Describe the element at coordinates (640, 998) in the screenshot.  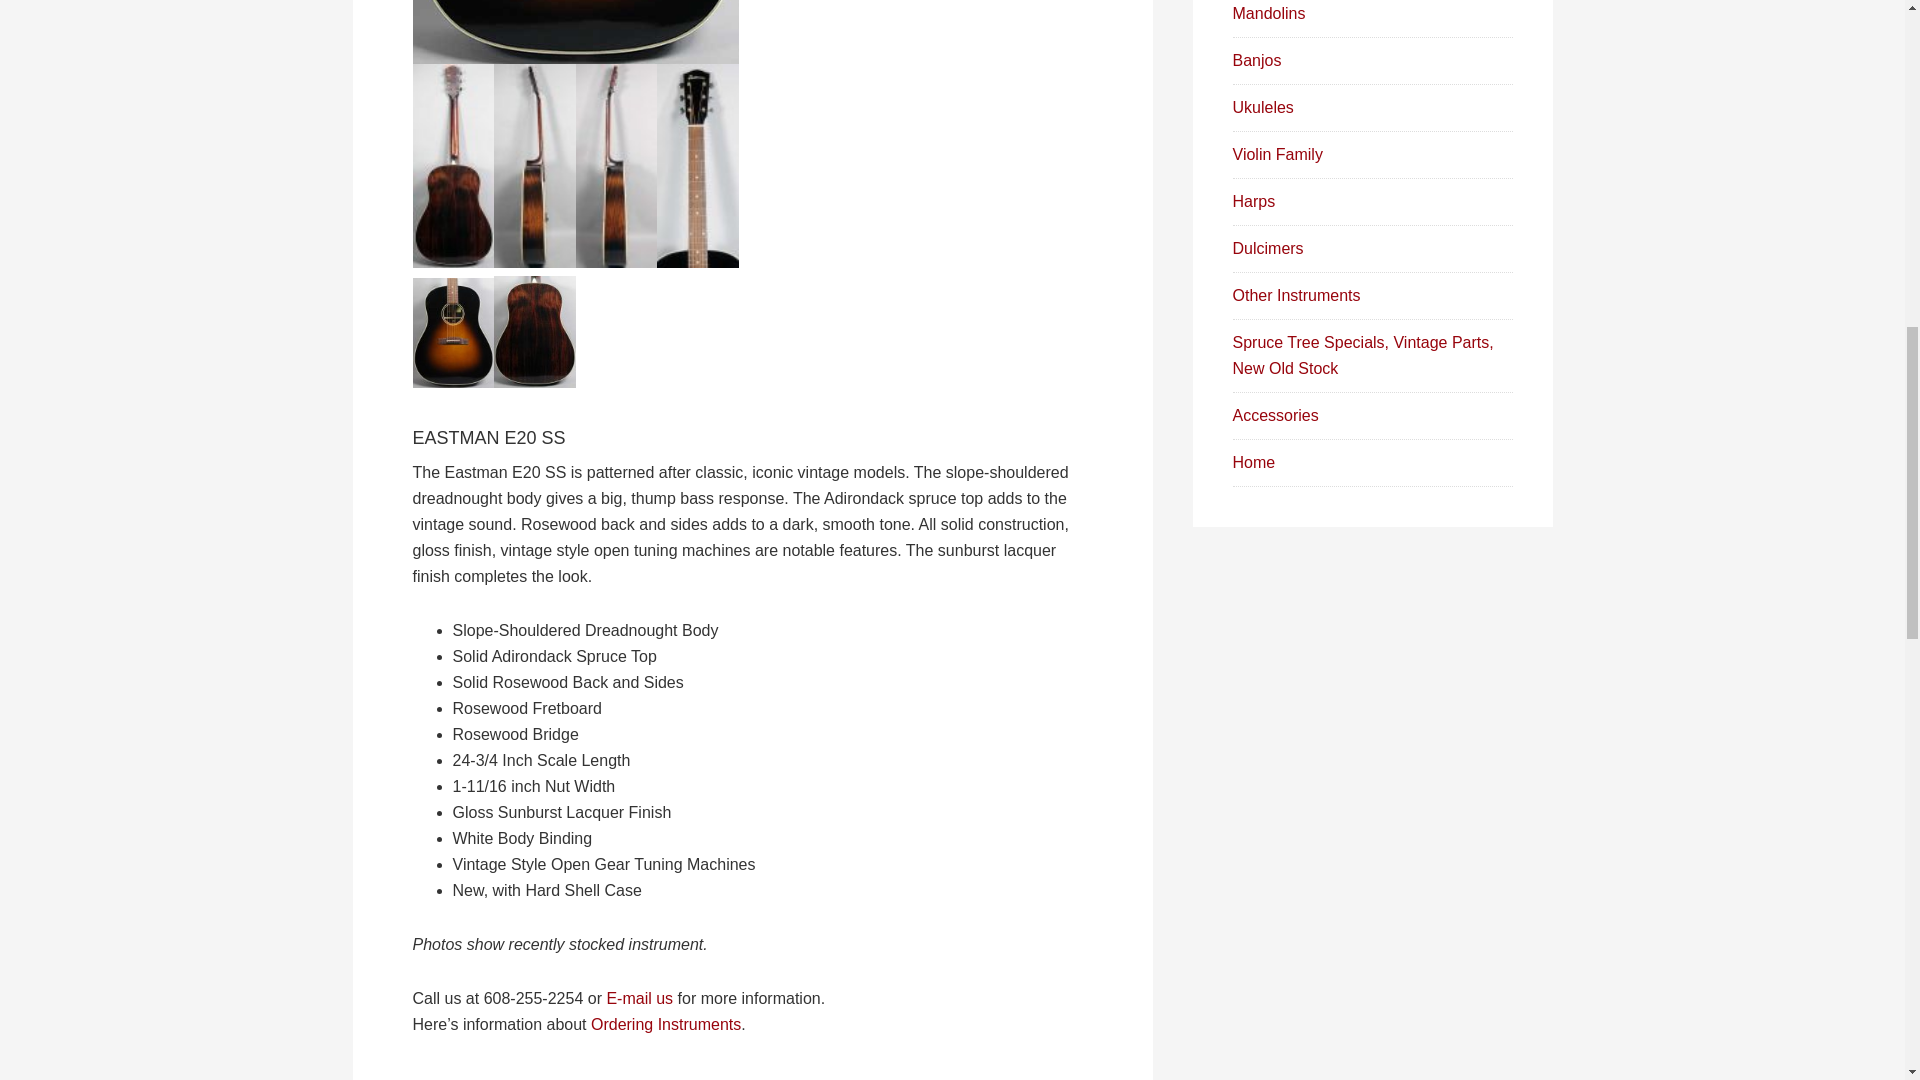
I see `E-mail us` at that location.